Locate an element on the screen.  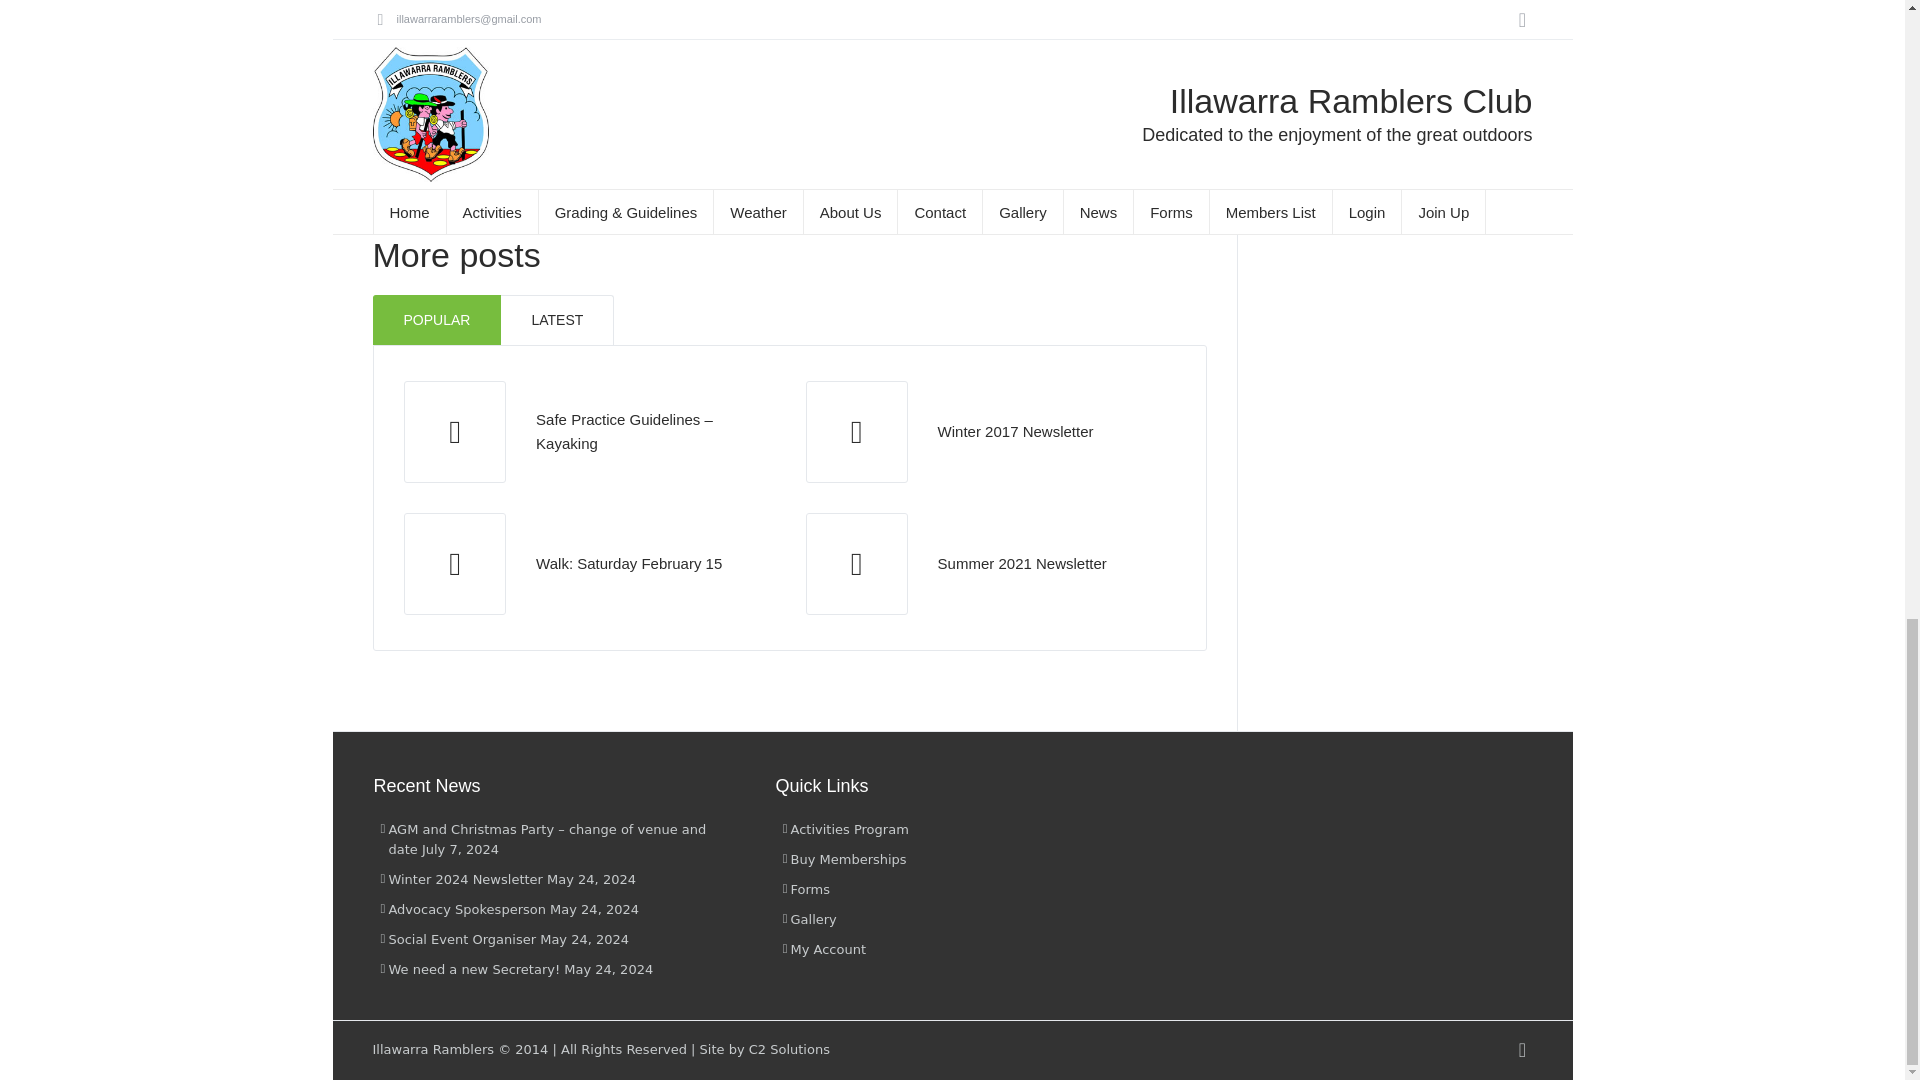
Summer 2021 Newsletter is located at coordinates (1022, 564).